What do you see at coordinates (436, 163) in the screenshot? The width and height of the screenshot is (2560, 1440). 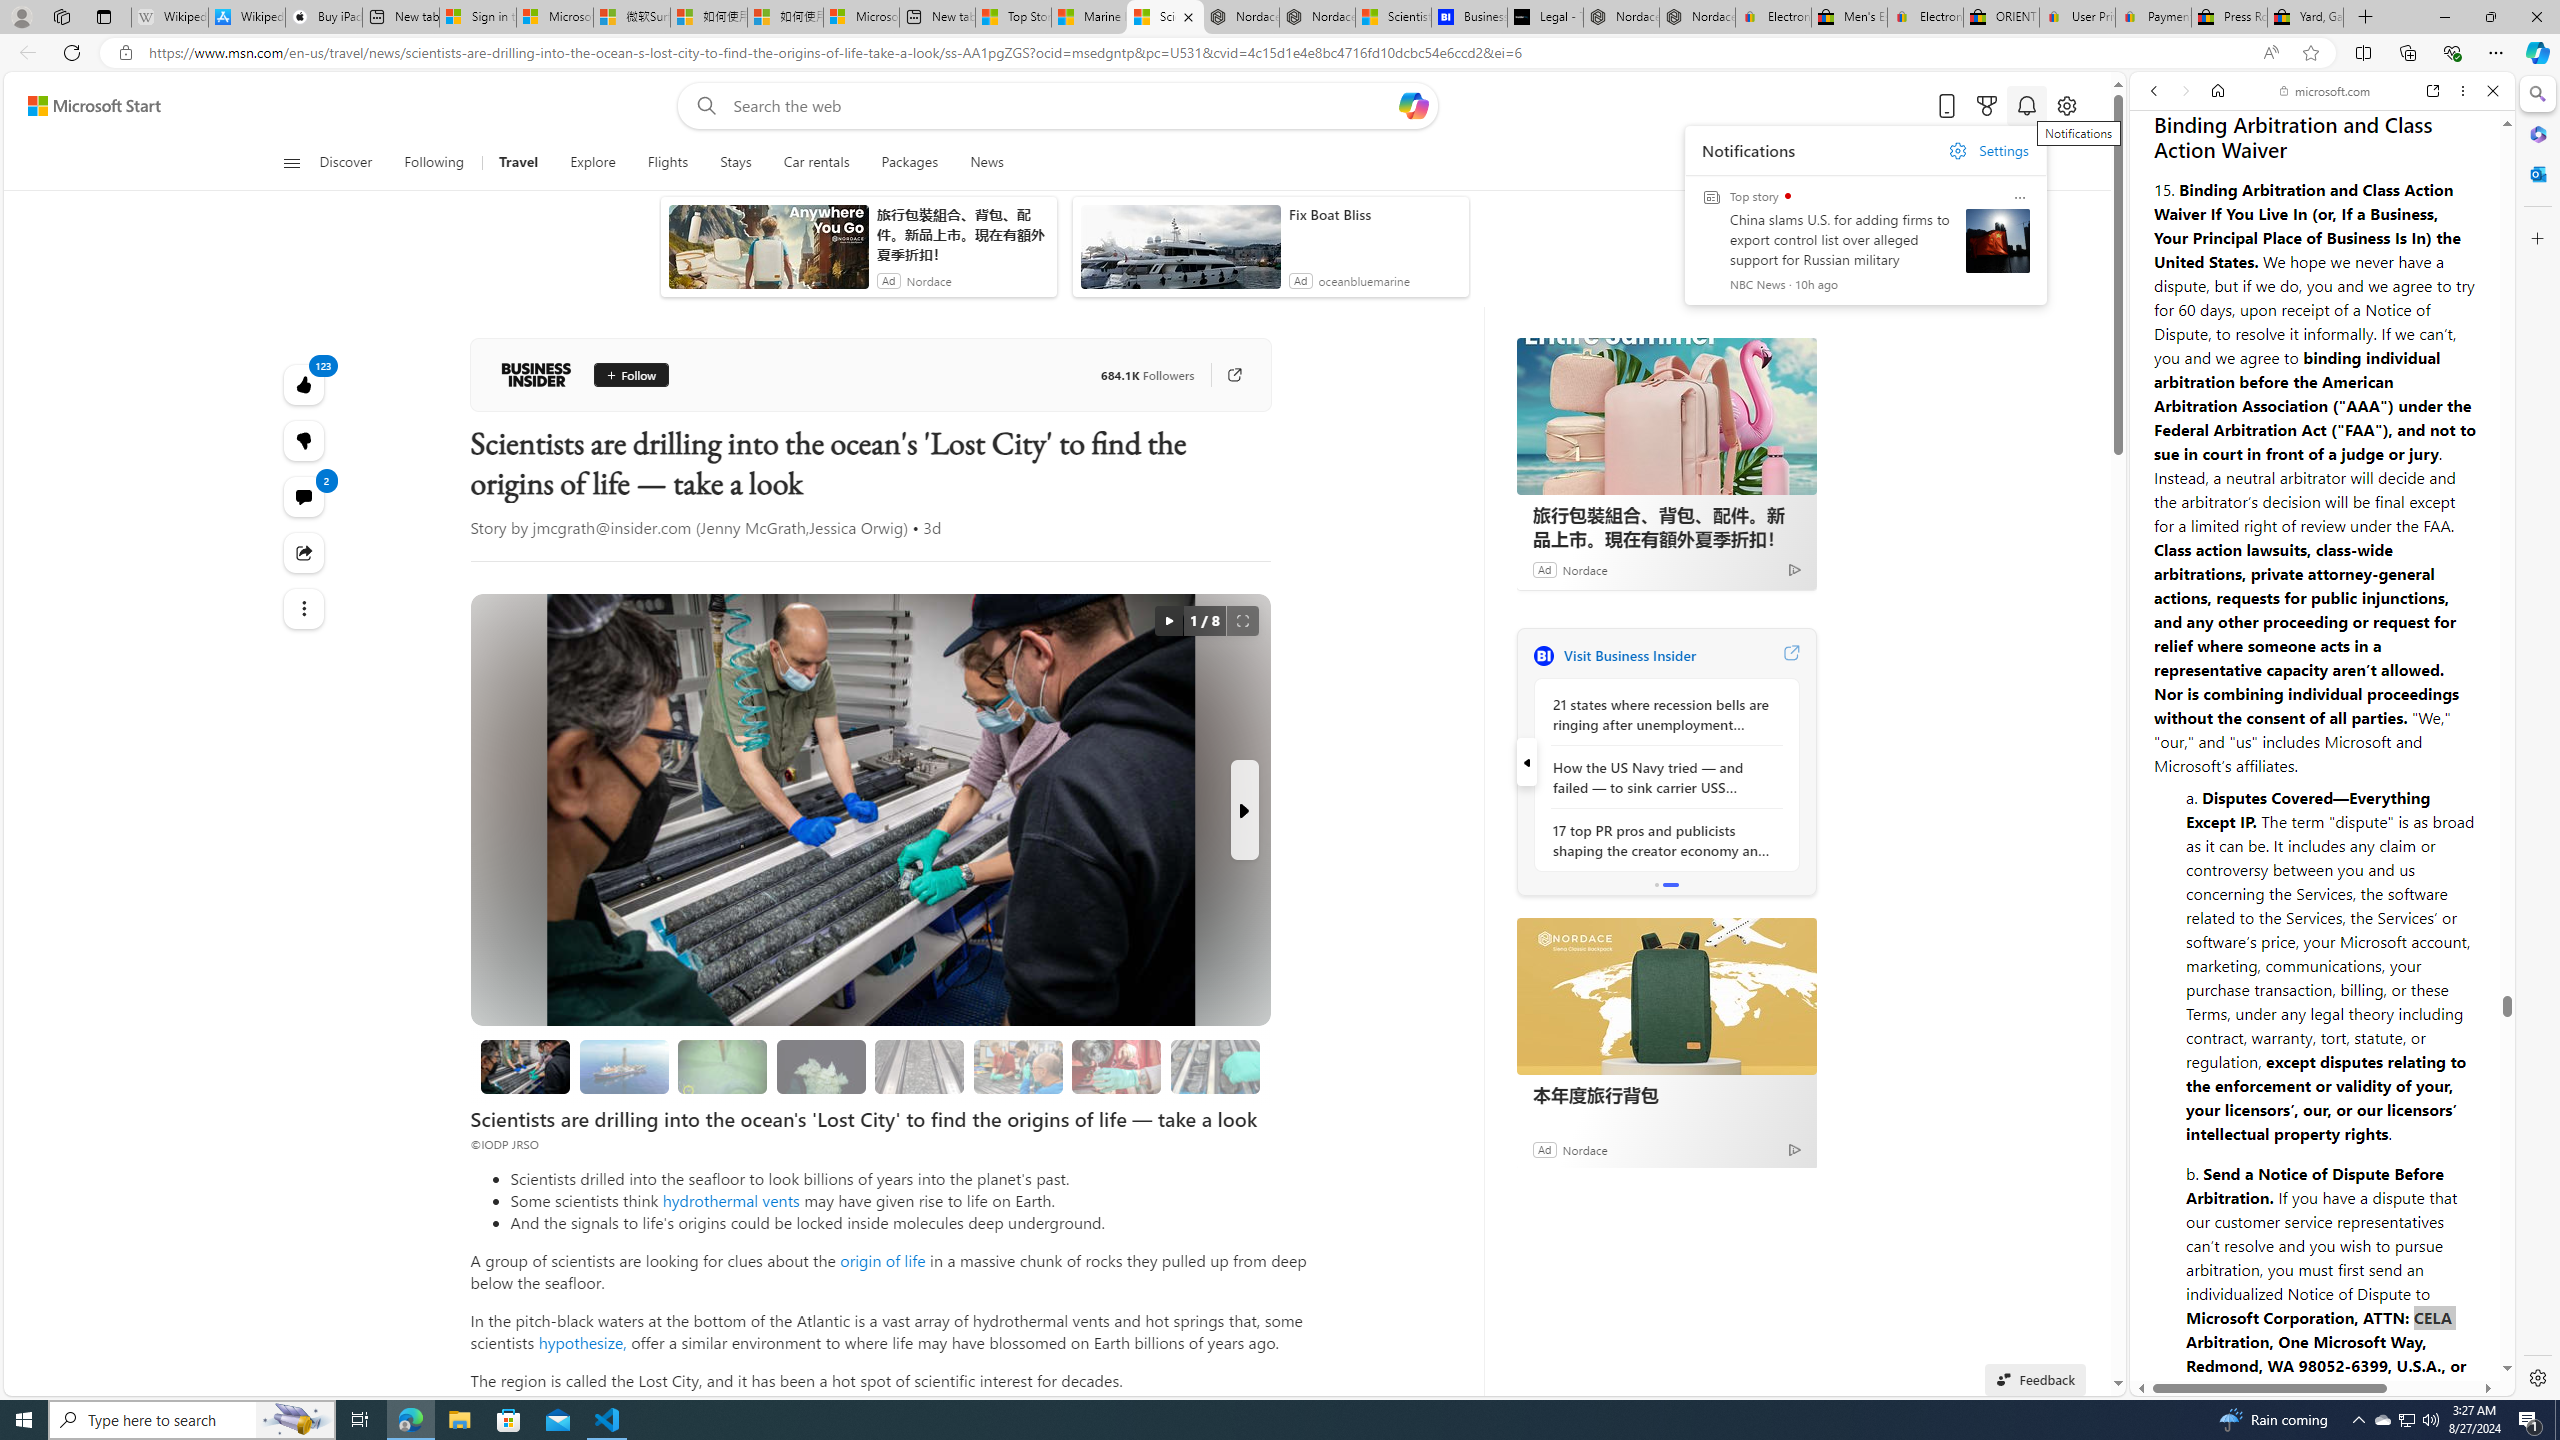 I see `Following` at bounding box center [436, 163].